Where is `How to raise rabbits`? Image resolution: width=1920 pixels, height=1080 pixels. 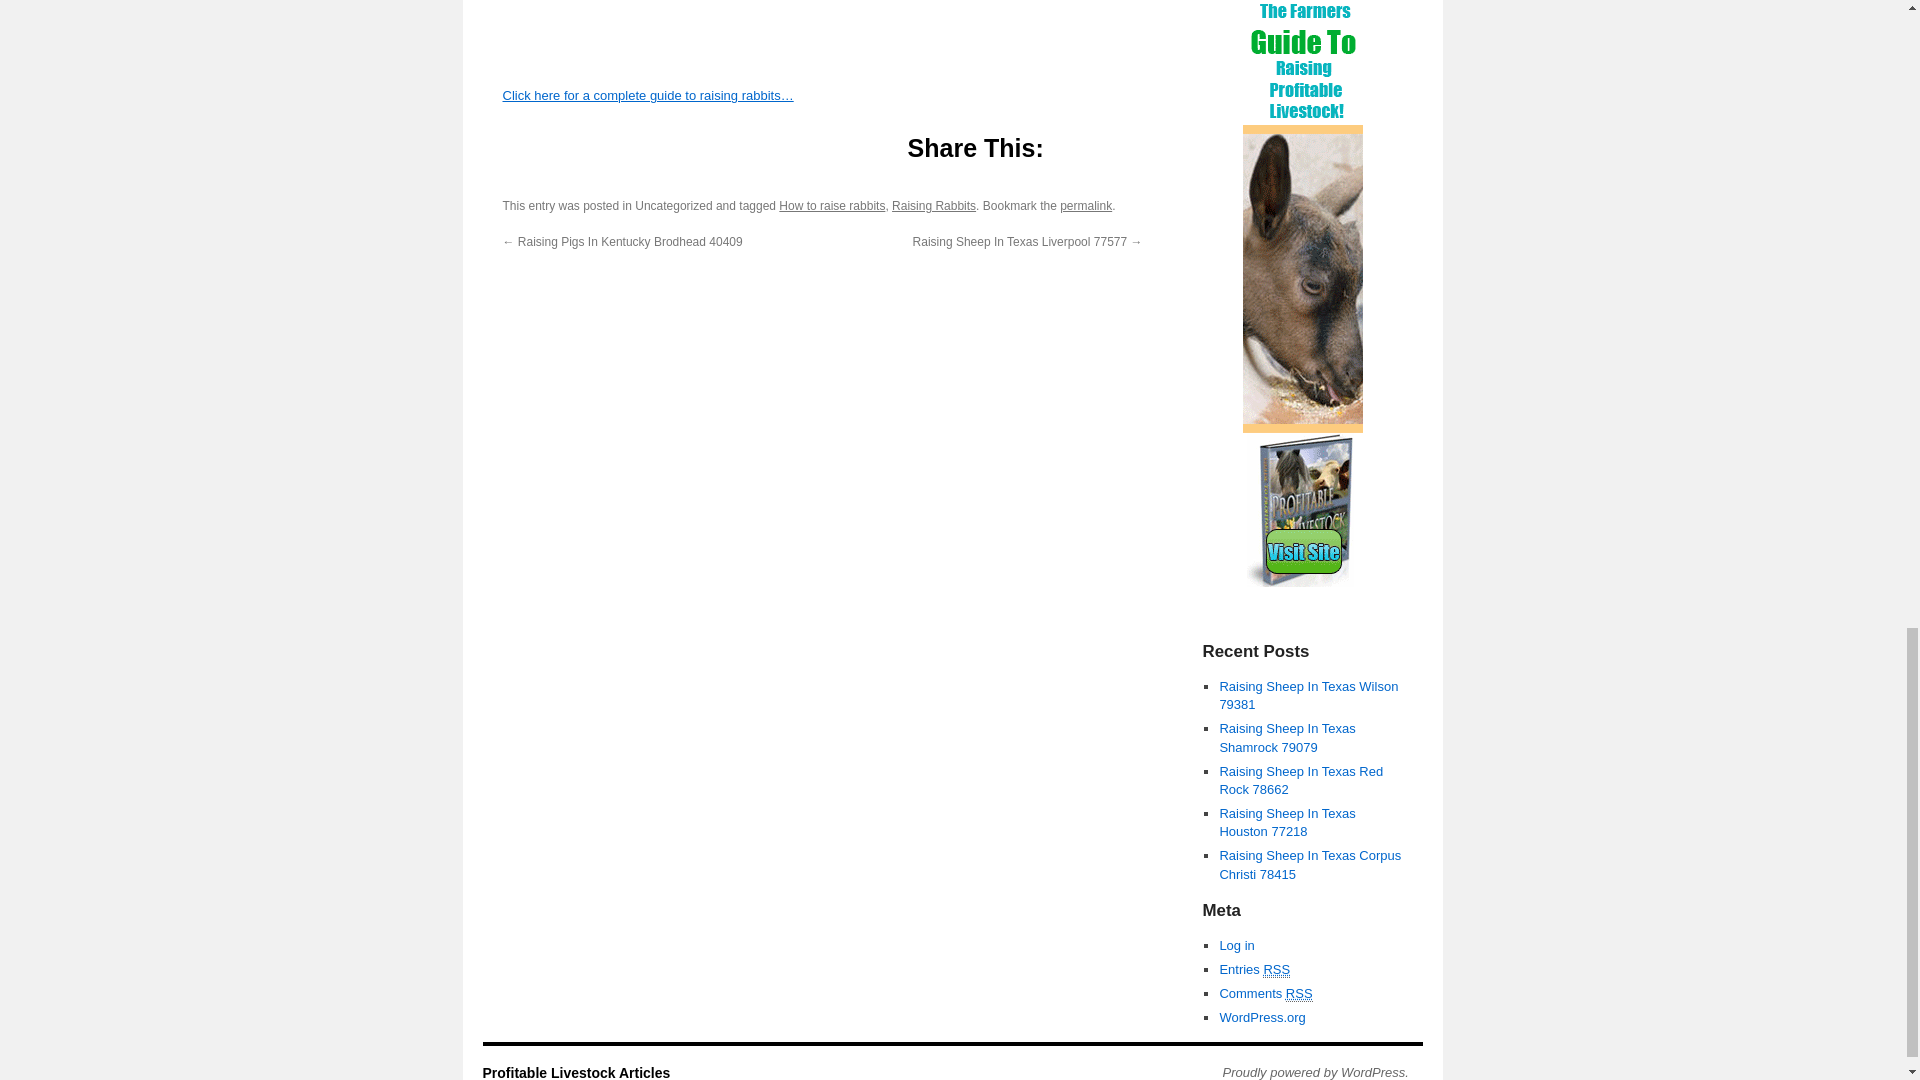
How to raise rabbits is located at coordinates (832, 205).